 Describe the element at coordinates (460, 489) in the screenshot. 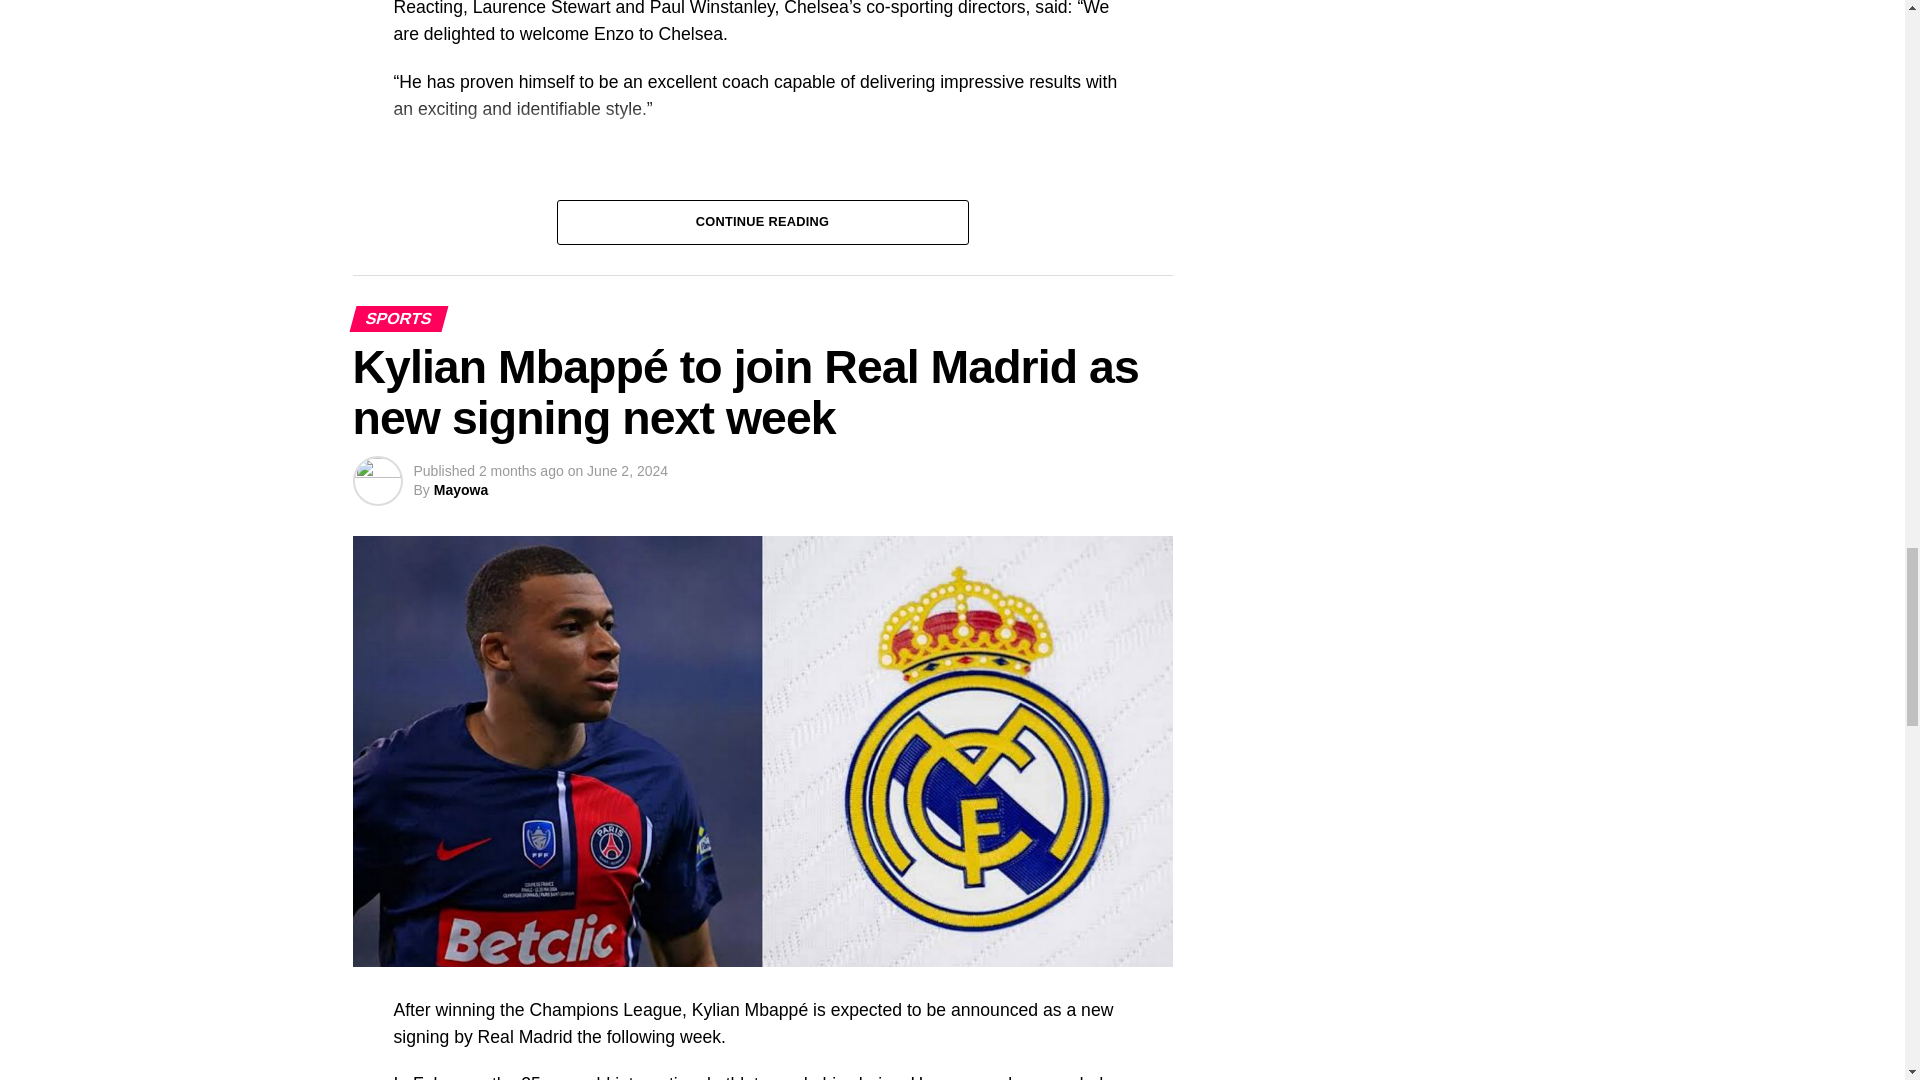

I see `Posts by Mayowa` at that location.